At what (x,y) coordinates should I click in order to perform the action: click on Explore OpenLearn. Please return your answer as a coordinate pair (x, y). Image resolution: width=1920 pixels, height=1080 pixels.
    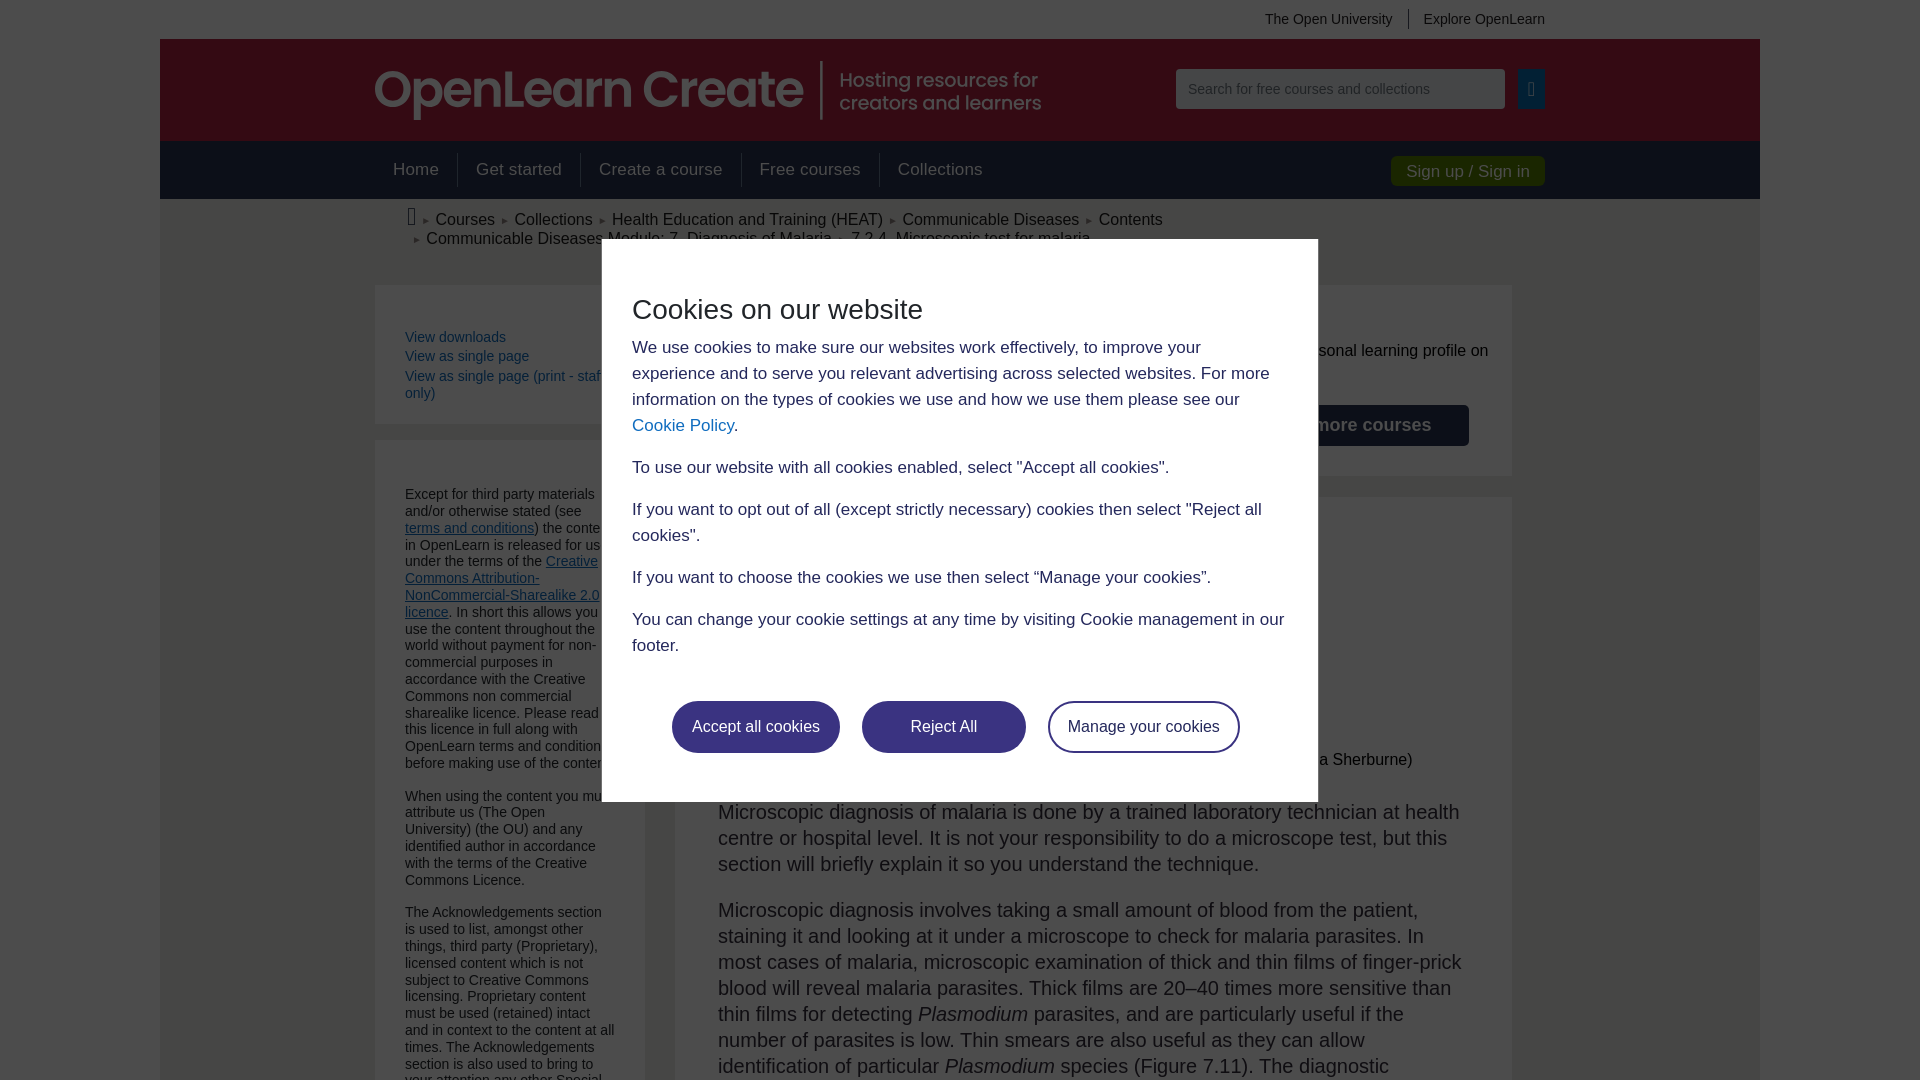
    Looking at the image, I should click on (1476, 18).